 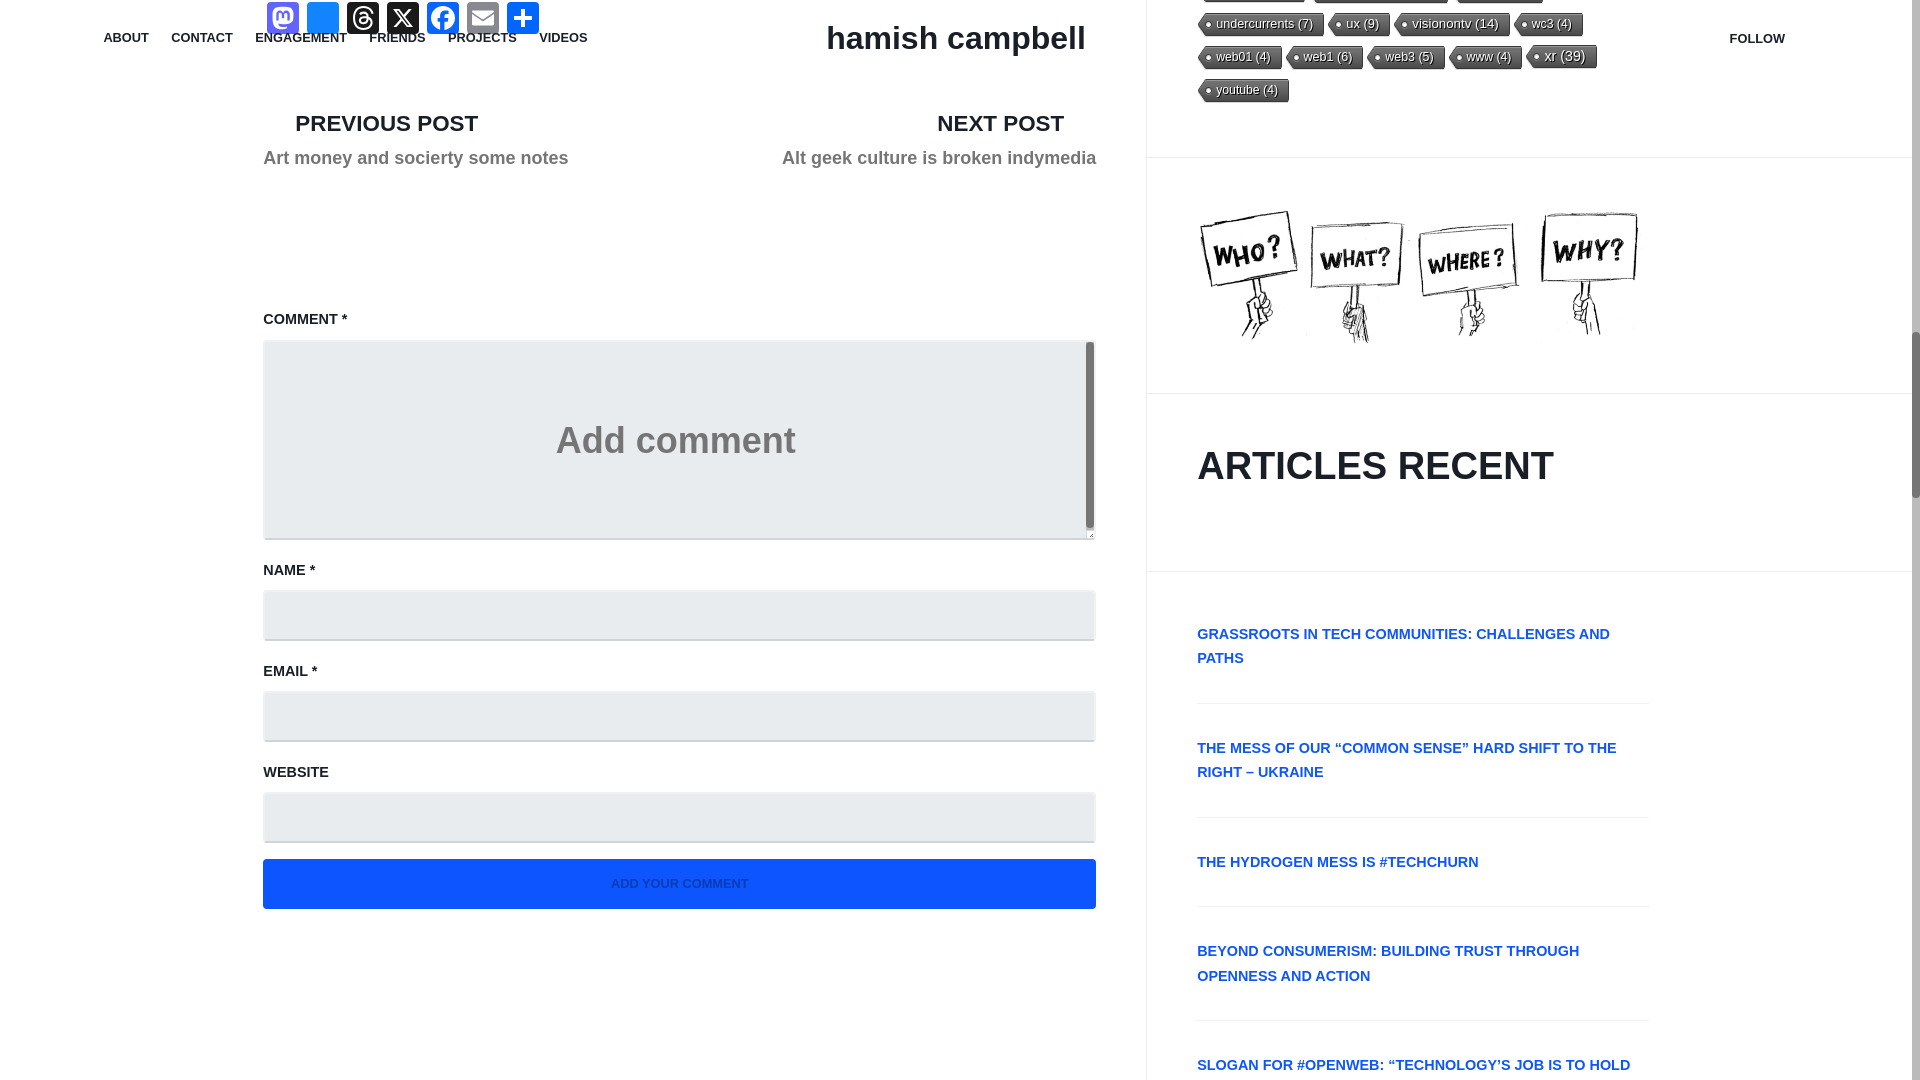 I want to click on Mastodon, so click(x=283, y=20).